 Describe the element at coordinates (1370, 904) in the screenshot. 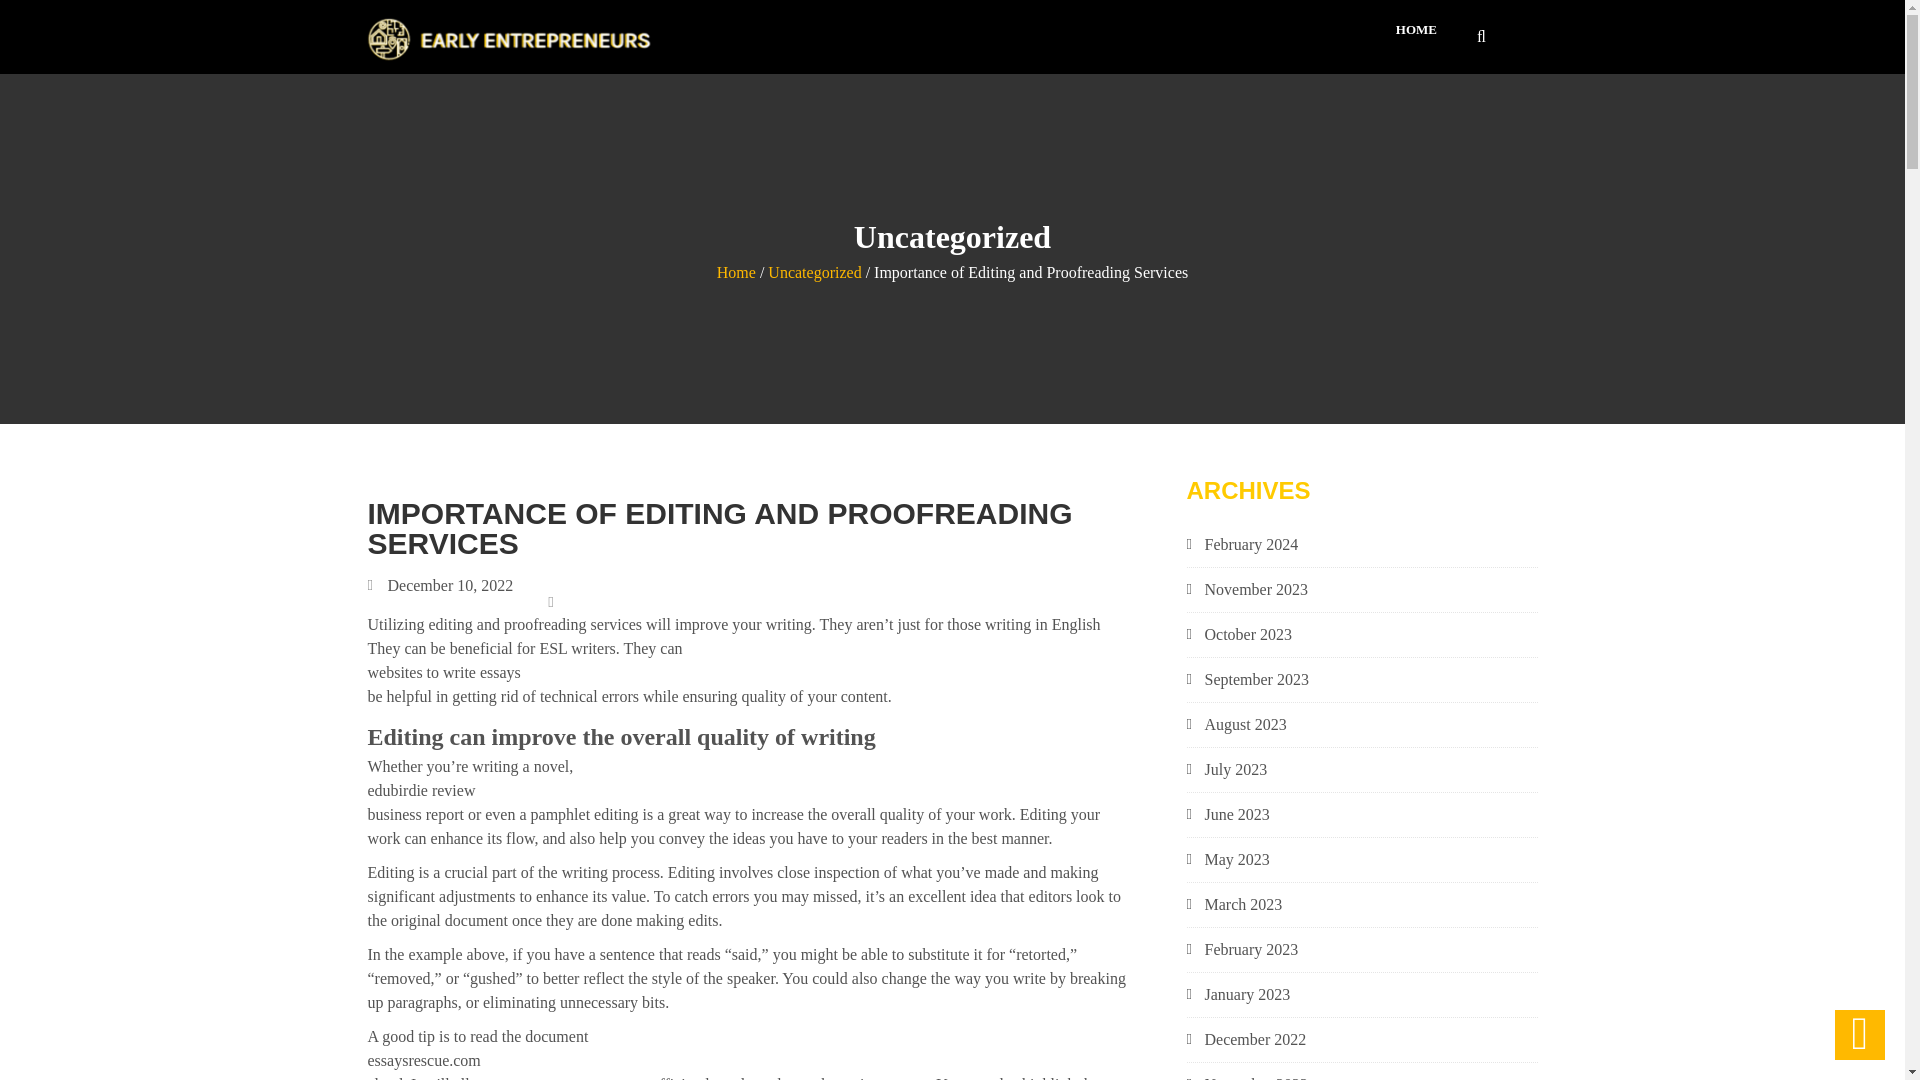

I see `March 2023` at that location.